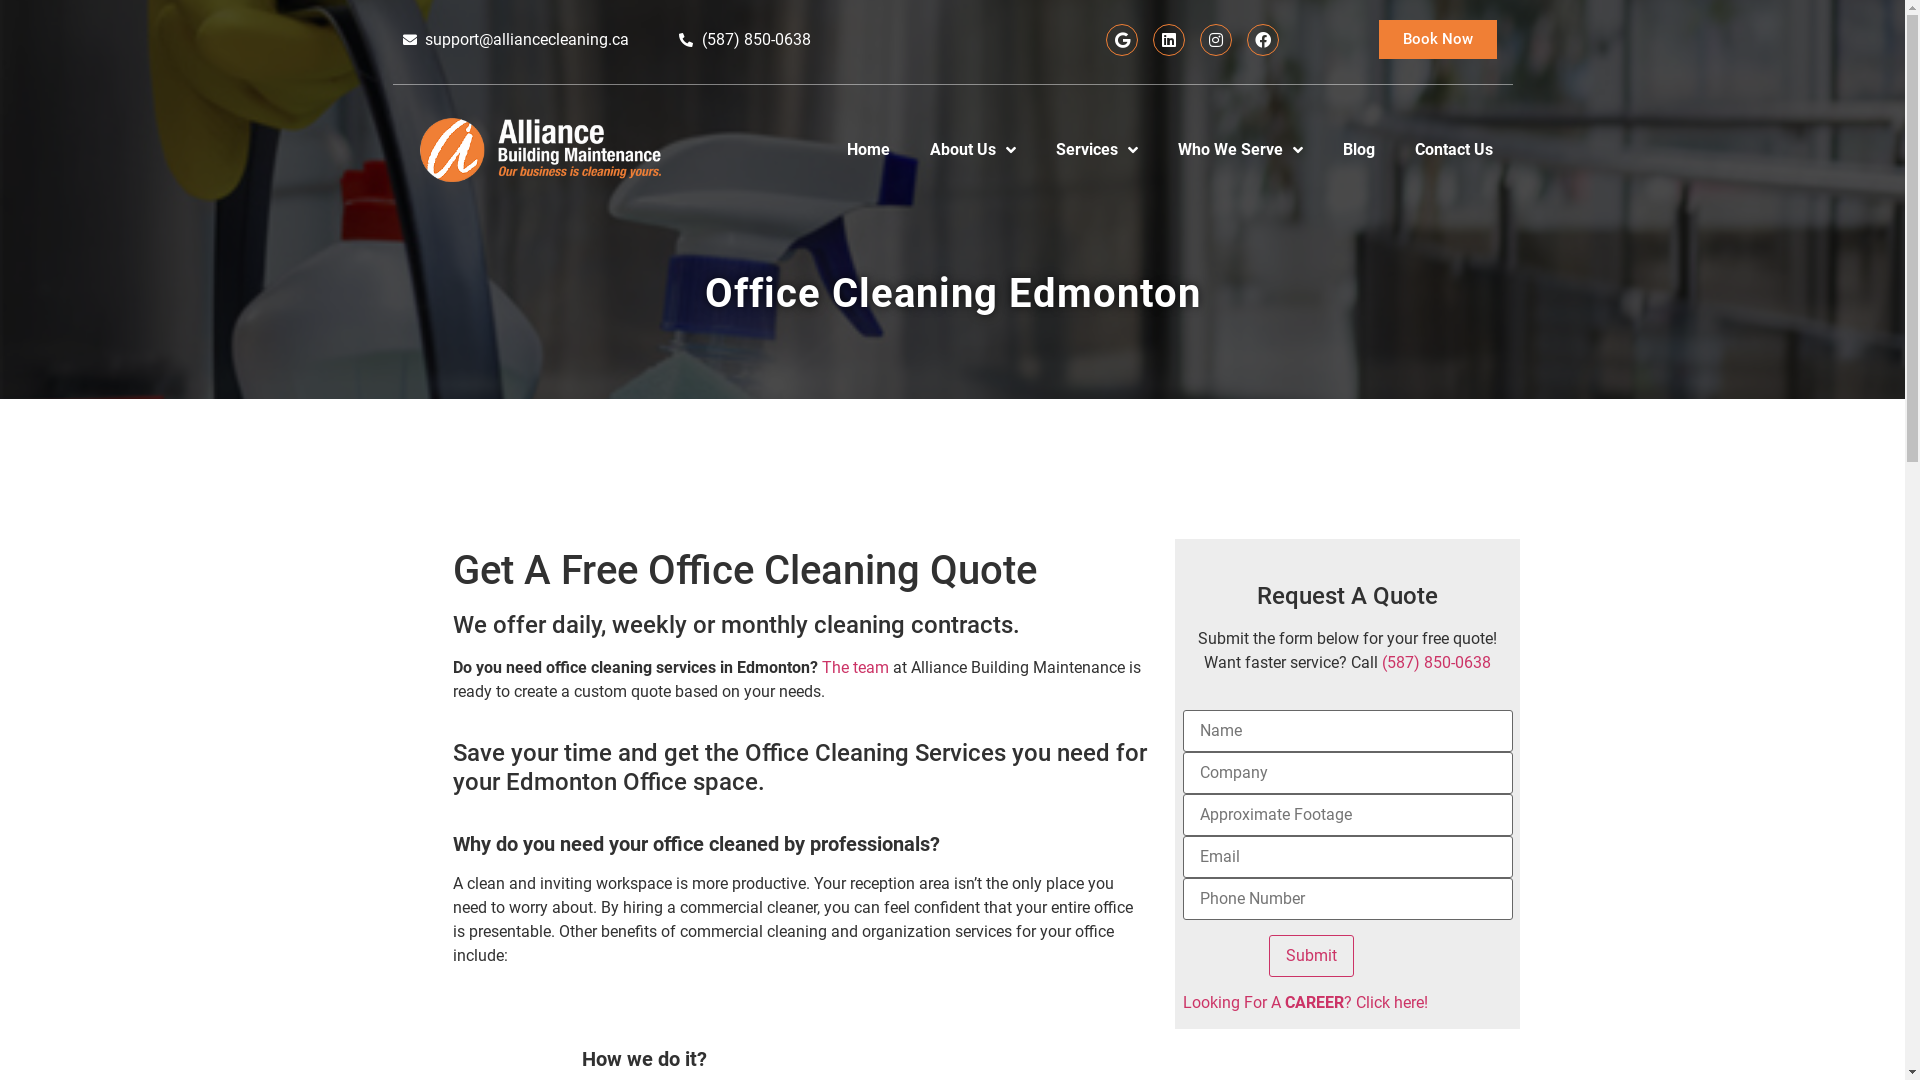 This screenshot has width=1920, height=1080. What do you see at coordinates (1453, 150) in the screenshot?
I see `Contact Us` at bounding box center [1453, 150].